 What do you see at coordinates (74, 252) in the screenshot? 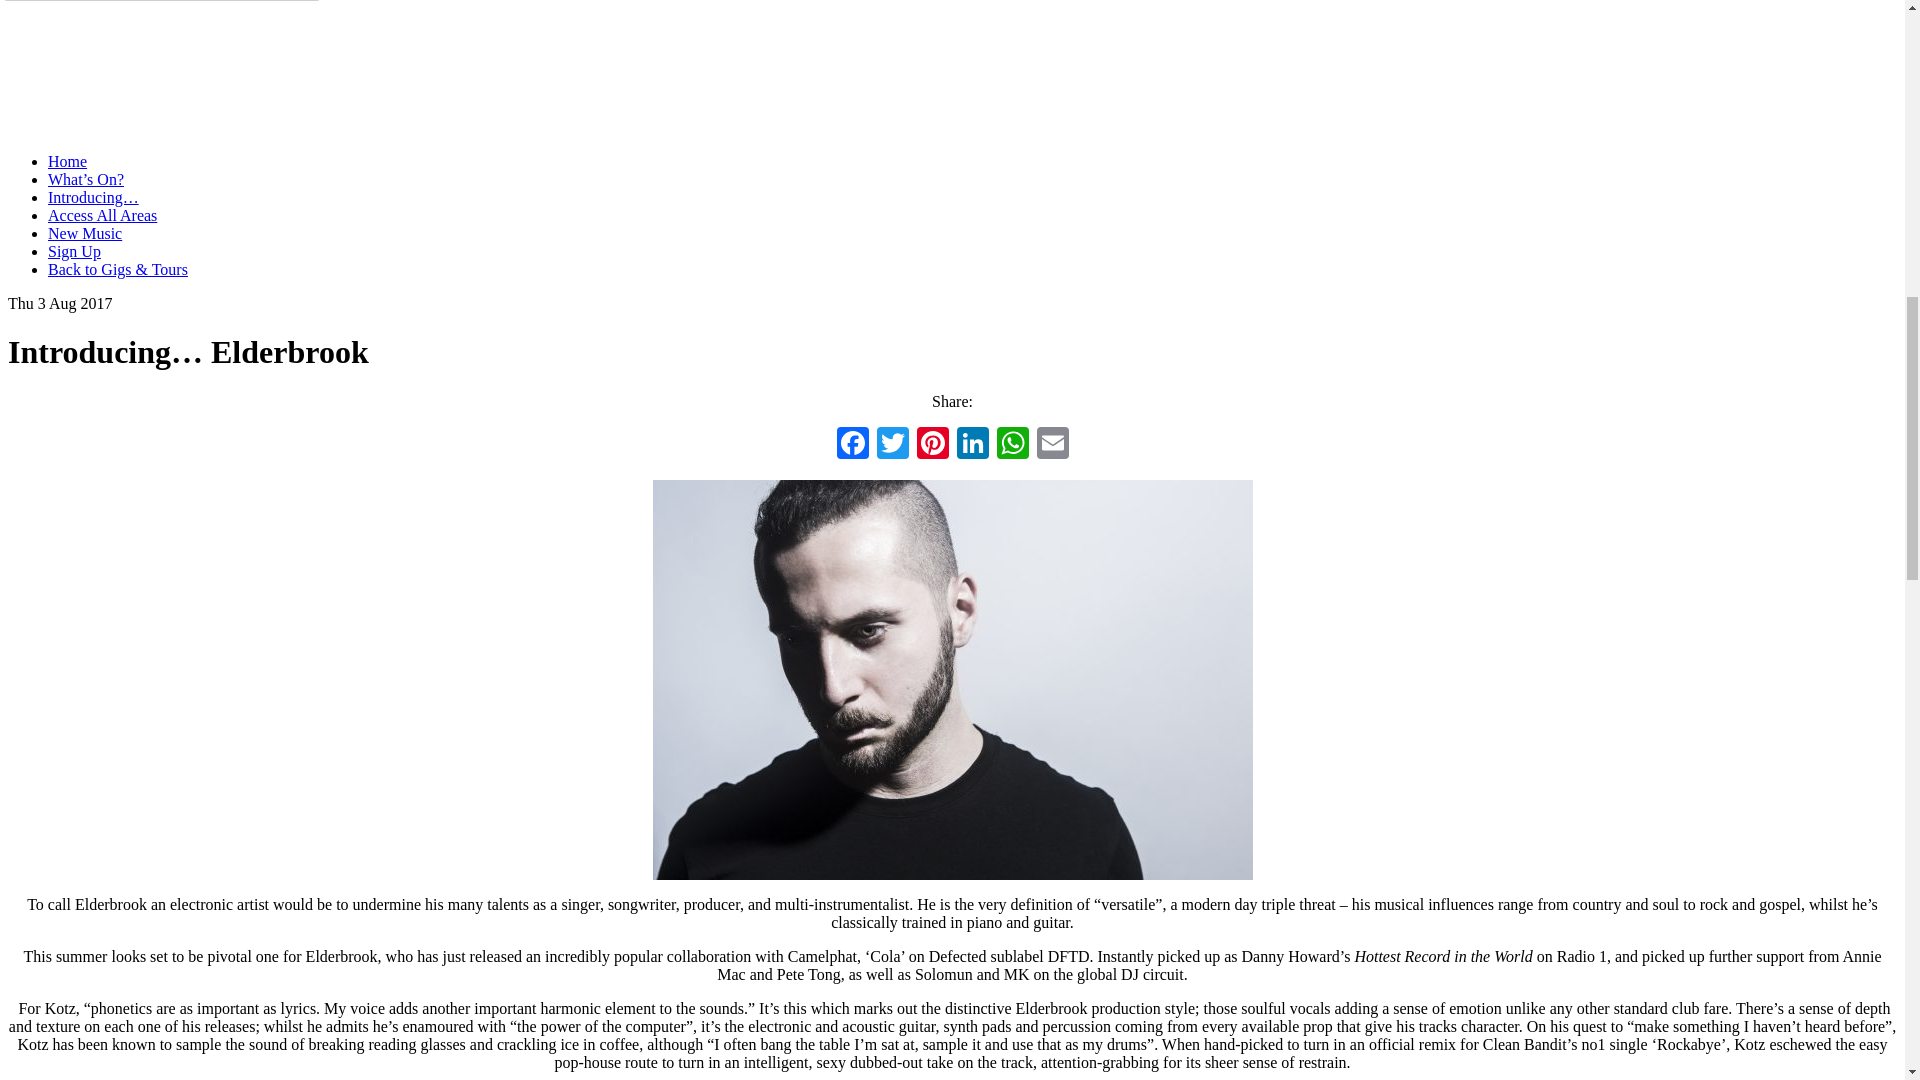
I see `Sign Up` at bounding box center [74, 252].